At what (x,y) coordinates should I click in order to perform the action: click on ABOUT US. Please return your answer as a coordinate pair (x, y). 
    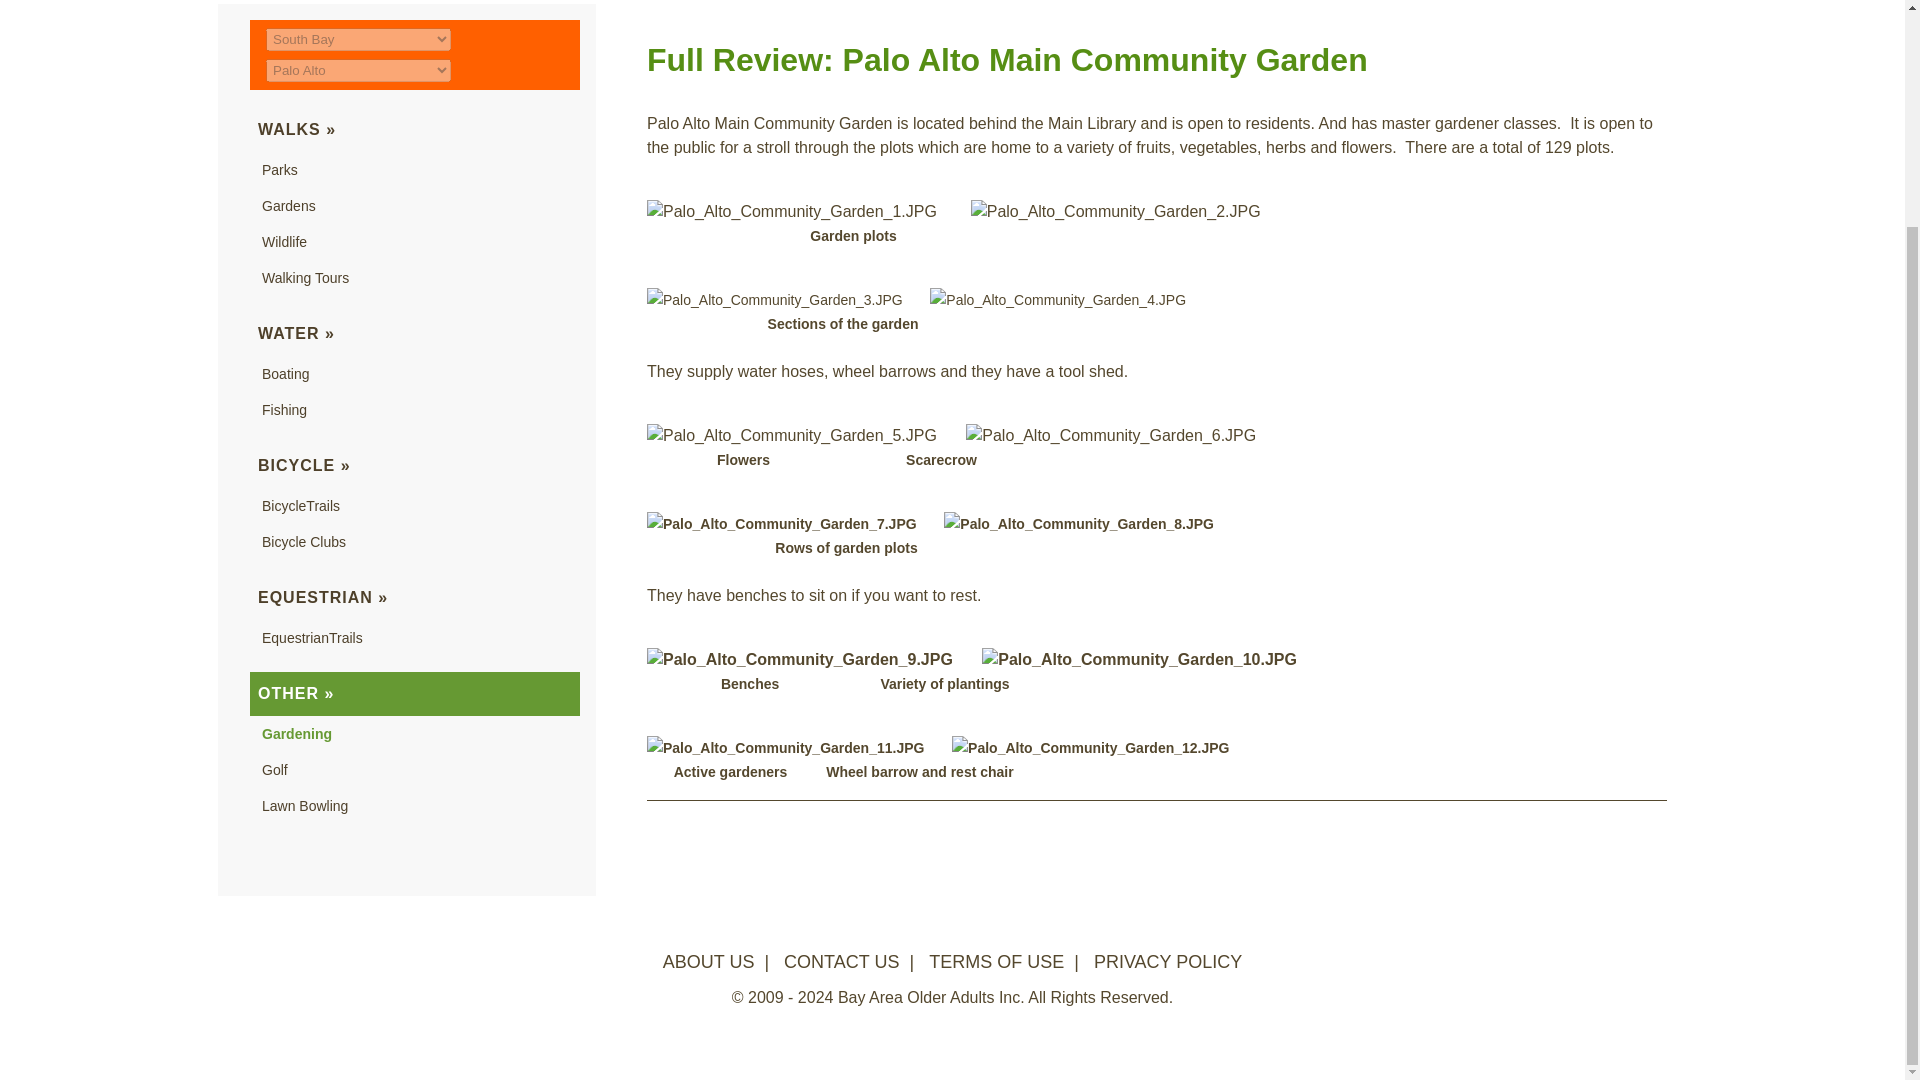
    Looking at the image, I should click on (708, 962).